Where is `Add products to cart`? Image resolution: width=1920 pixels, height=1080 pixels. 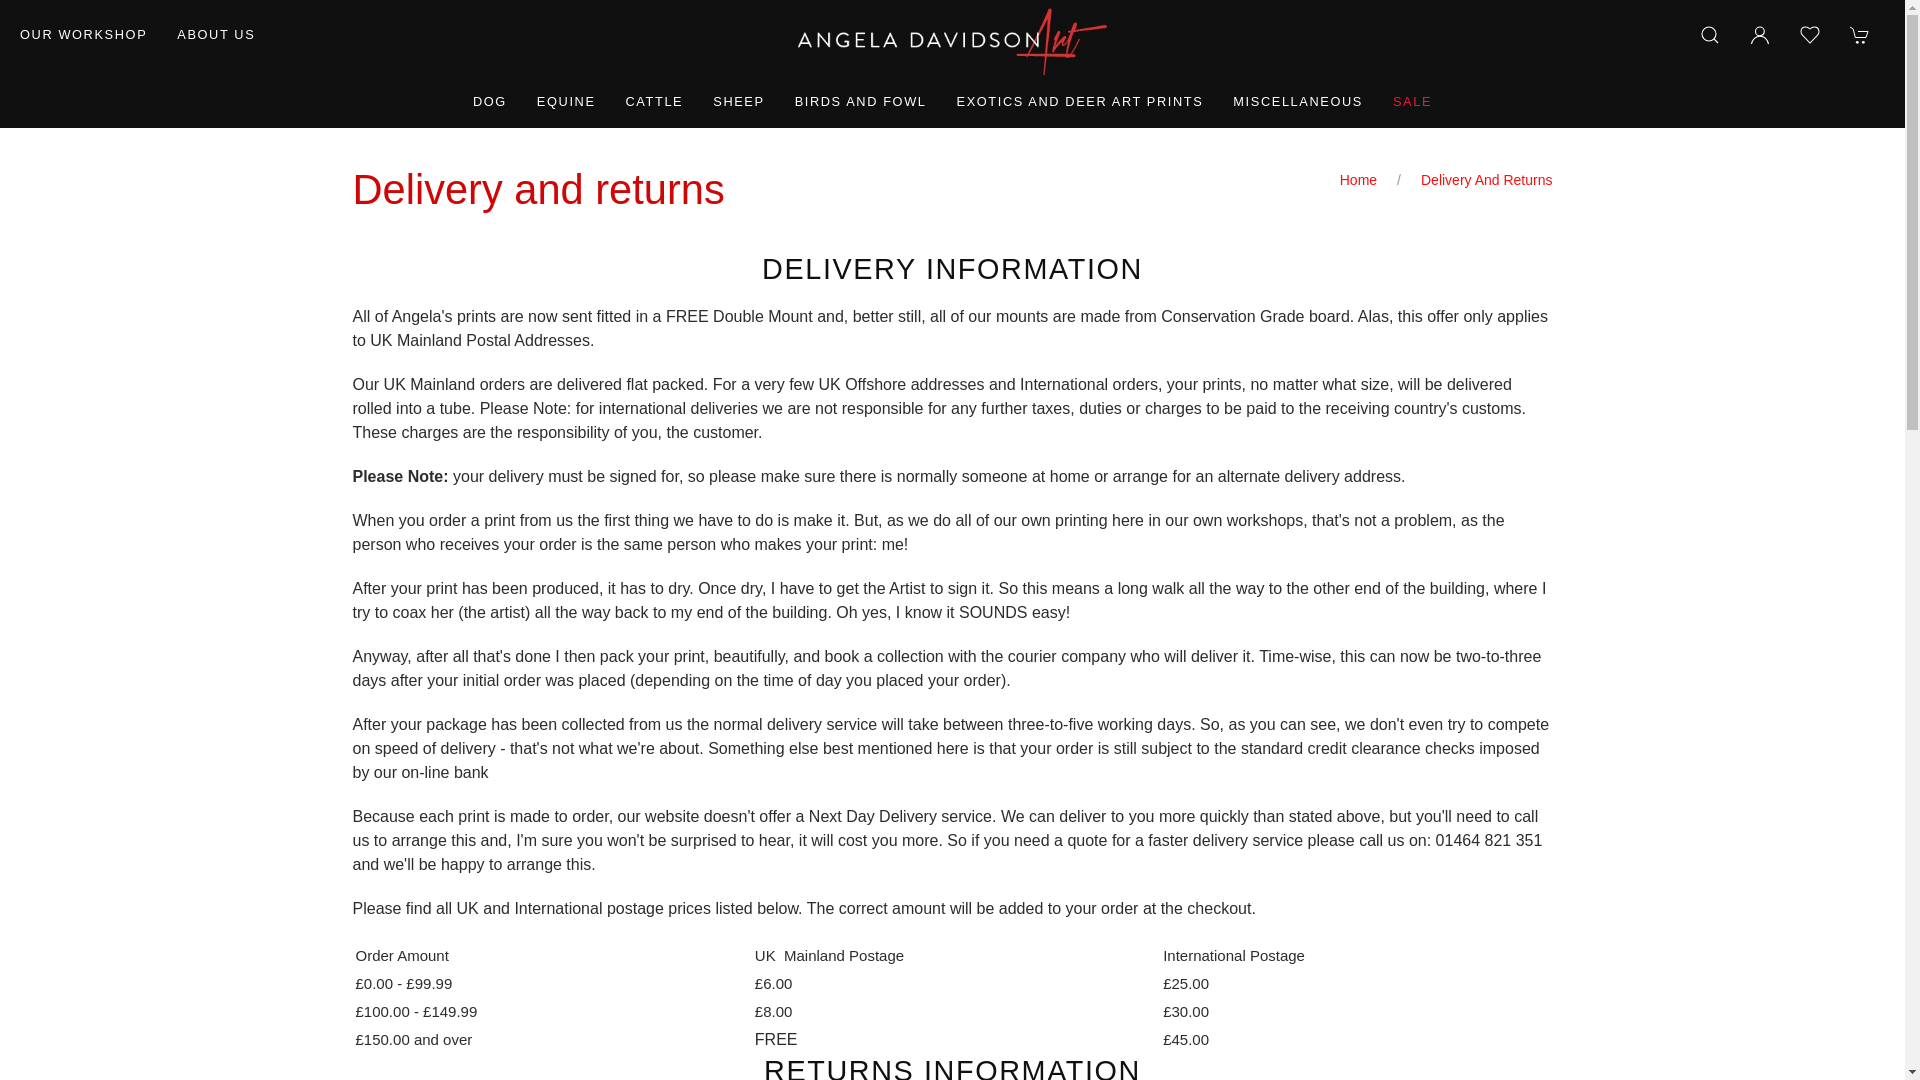 Add products to cart is located at coordinates (1860, 34).